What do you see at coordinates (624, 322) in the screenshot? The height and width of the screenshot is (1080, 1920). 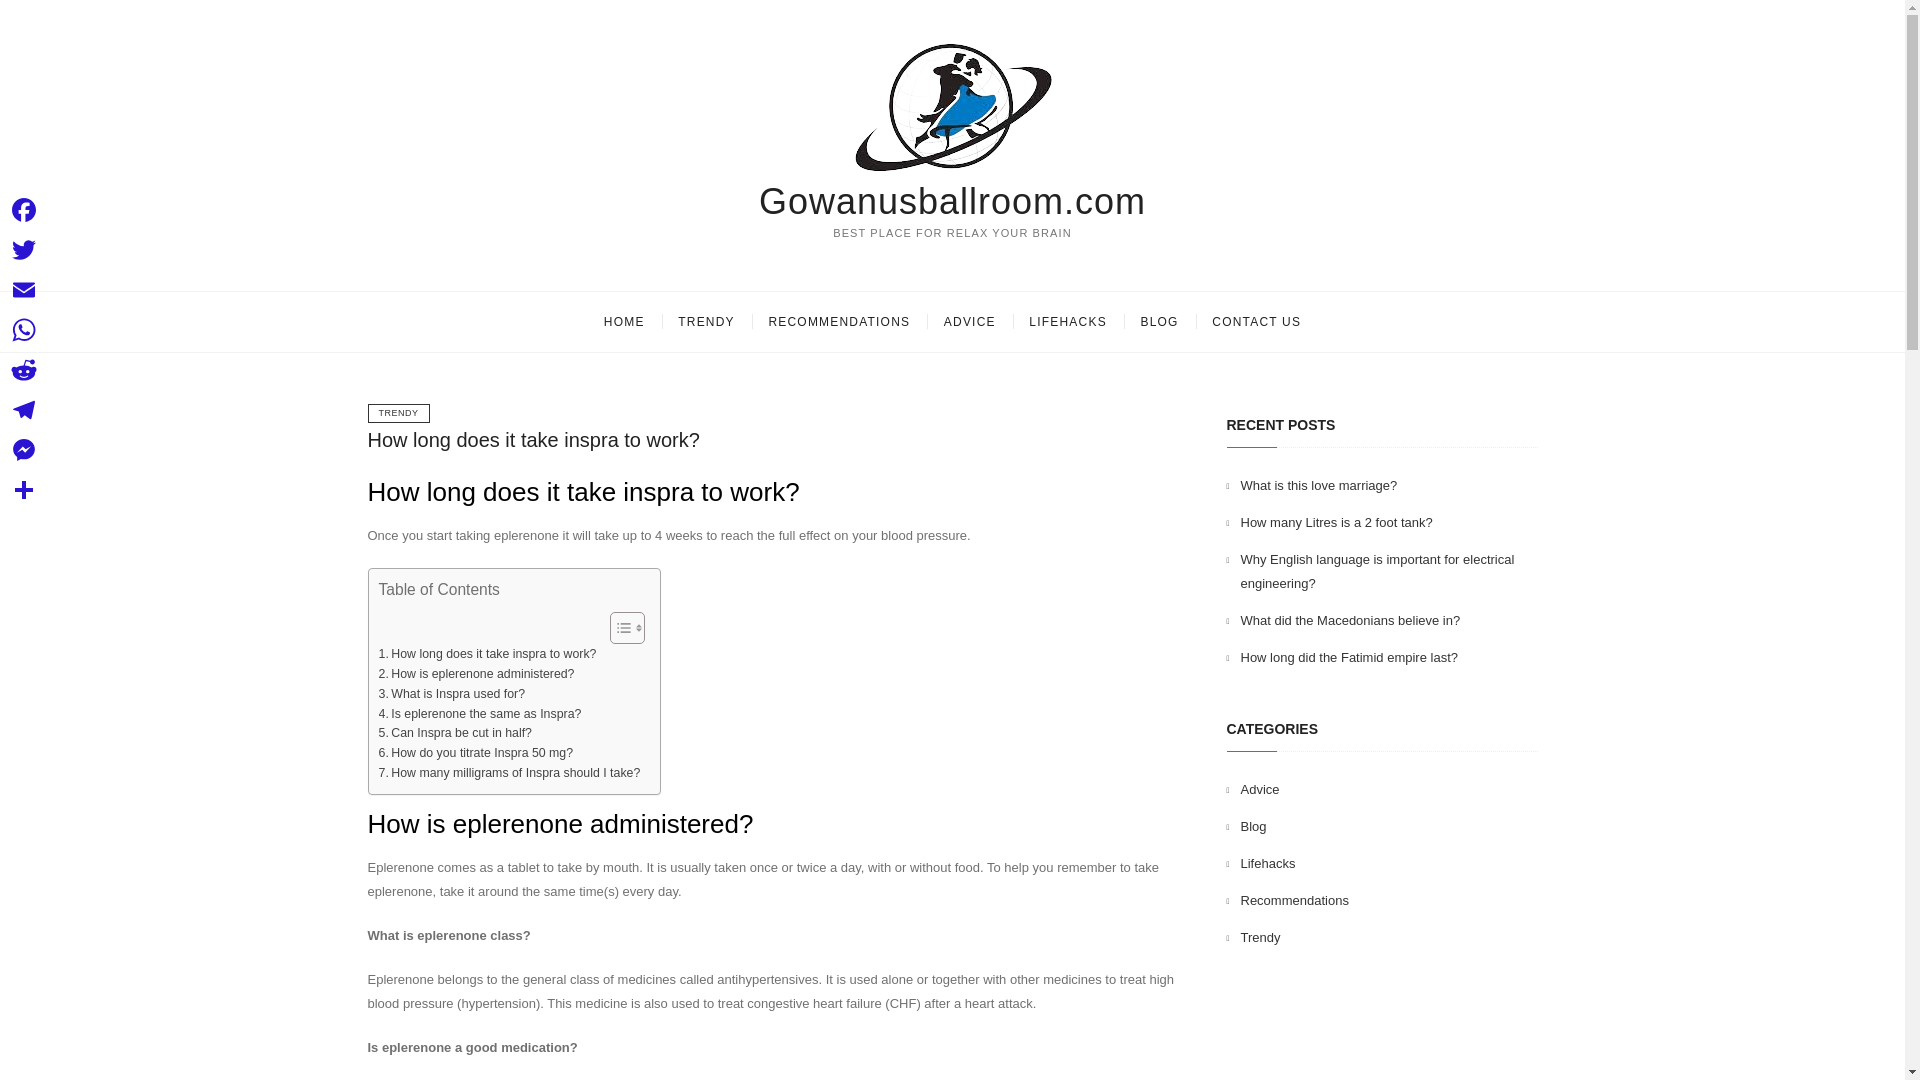 I see `HOME` at bounding box center [624, 322].